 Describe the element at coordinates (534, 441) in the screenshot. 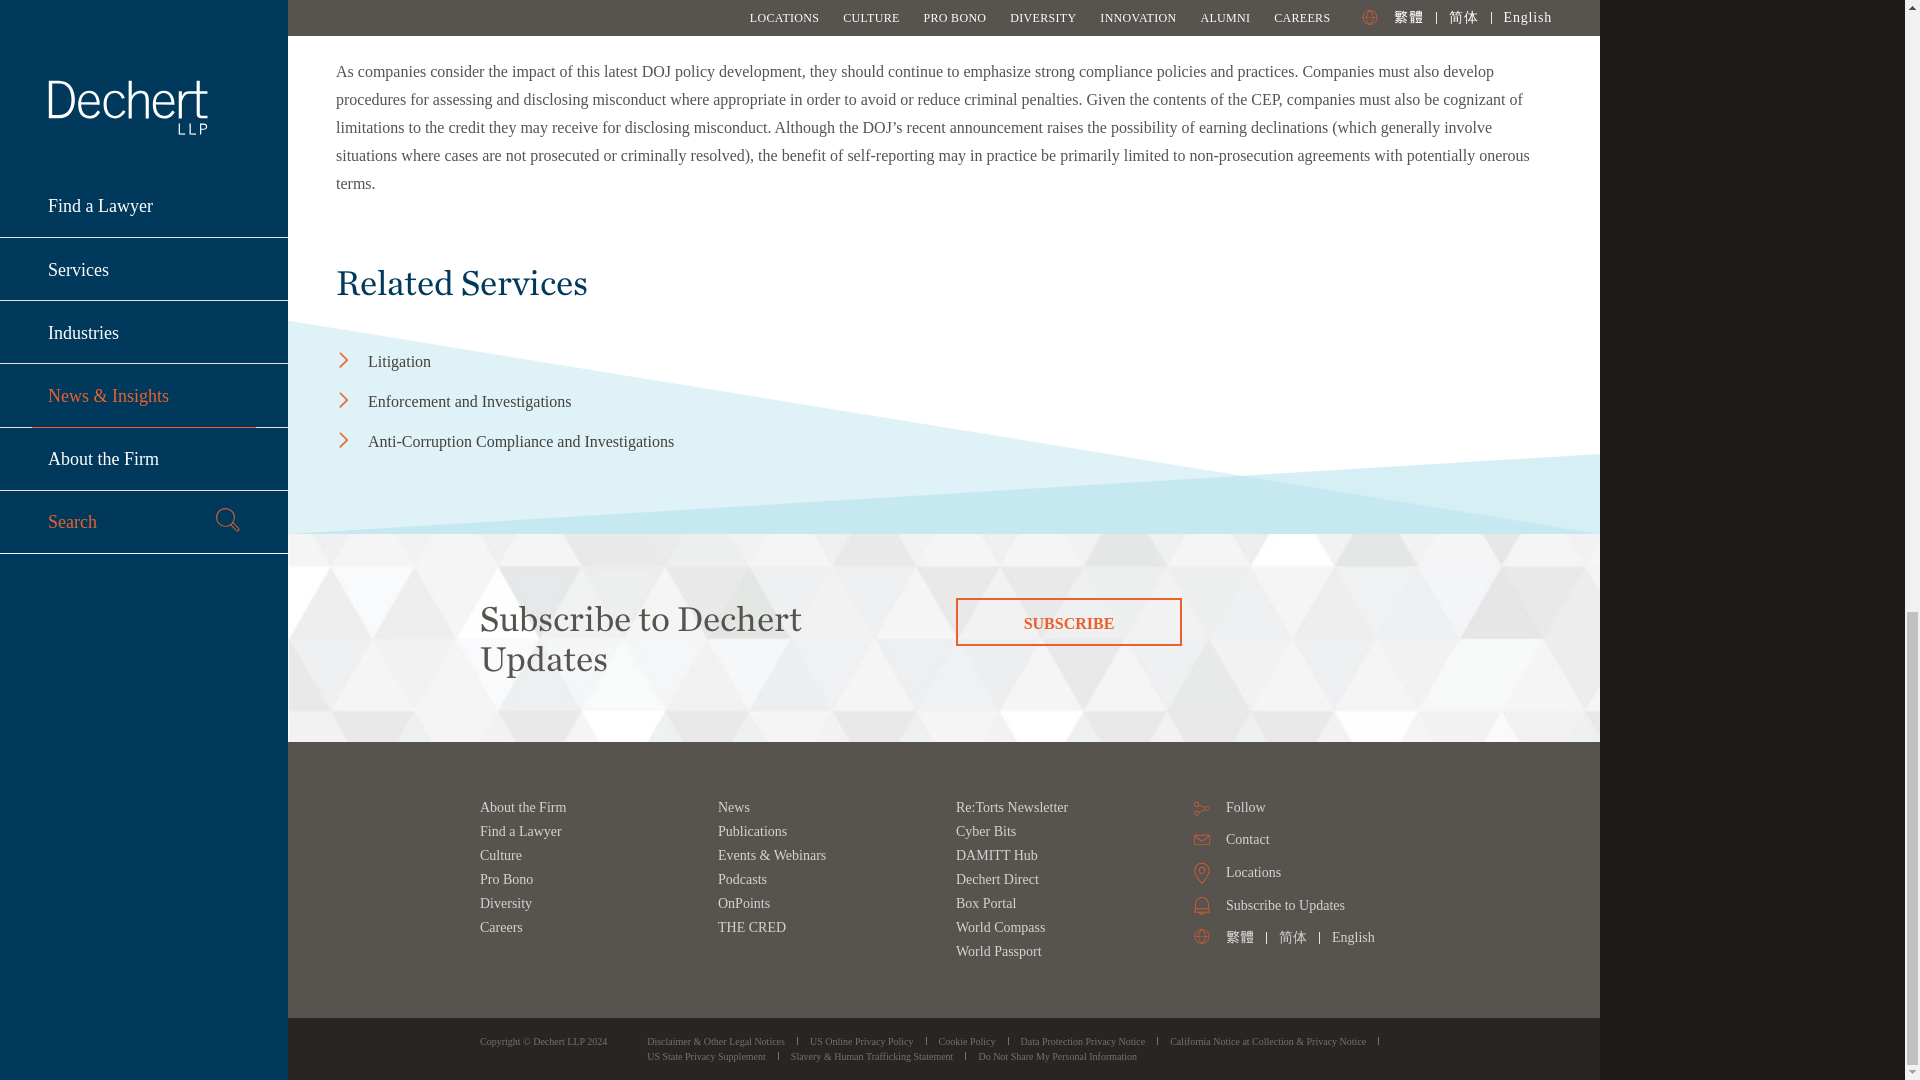

I see `Anti-Corruption Compliance and Investigations` at that location.